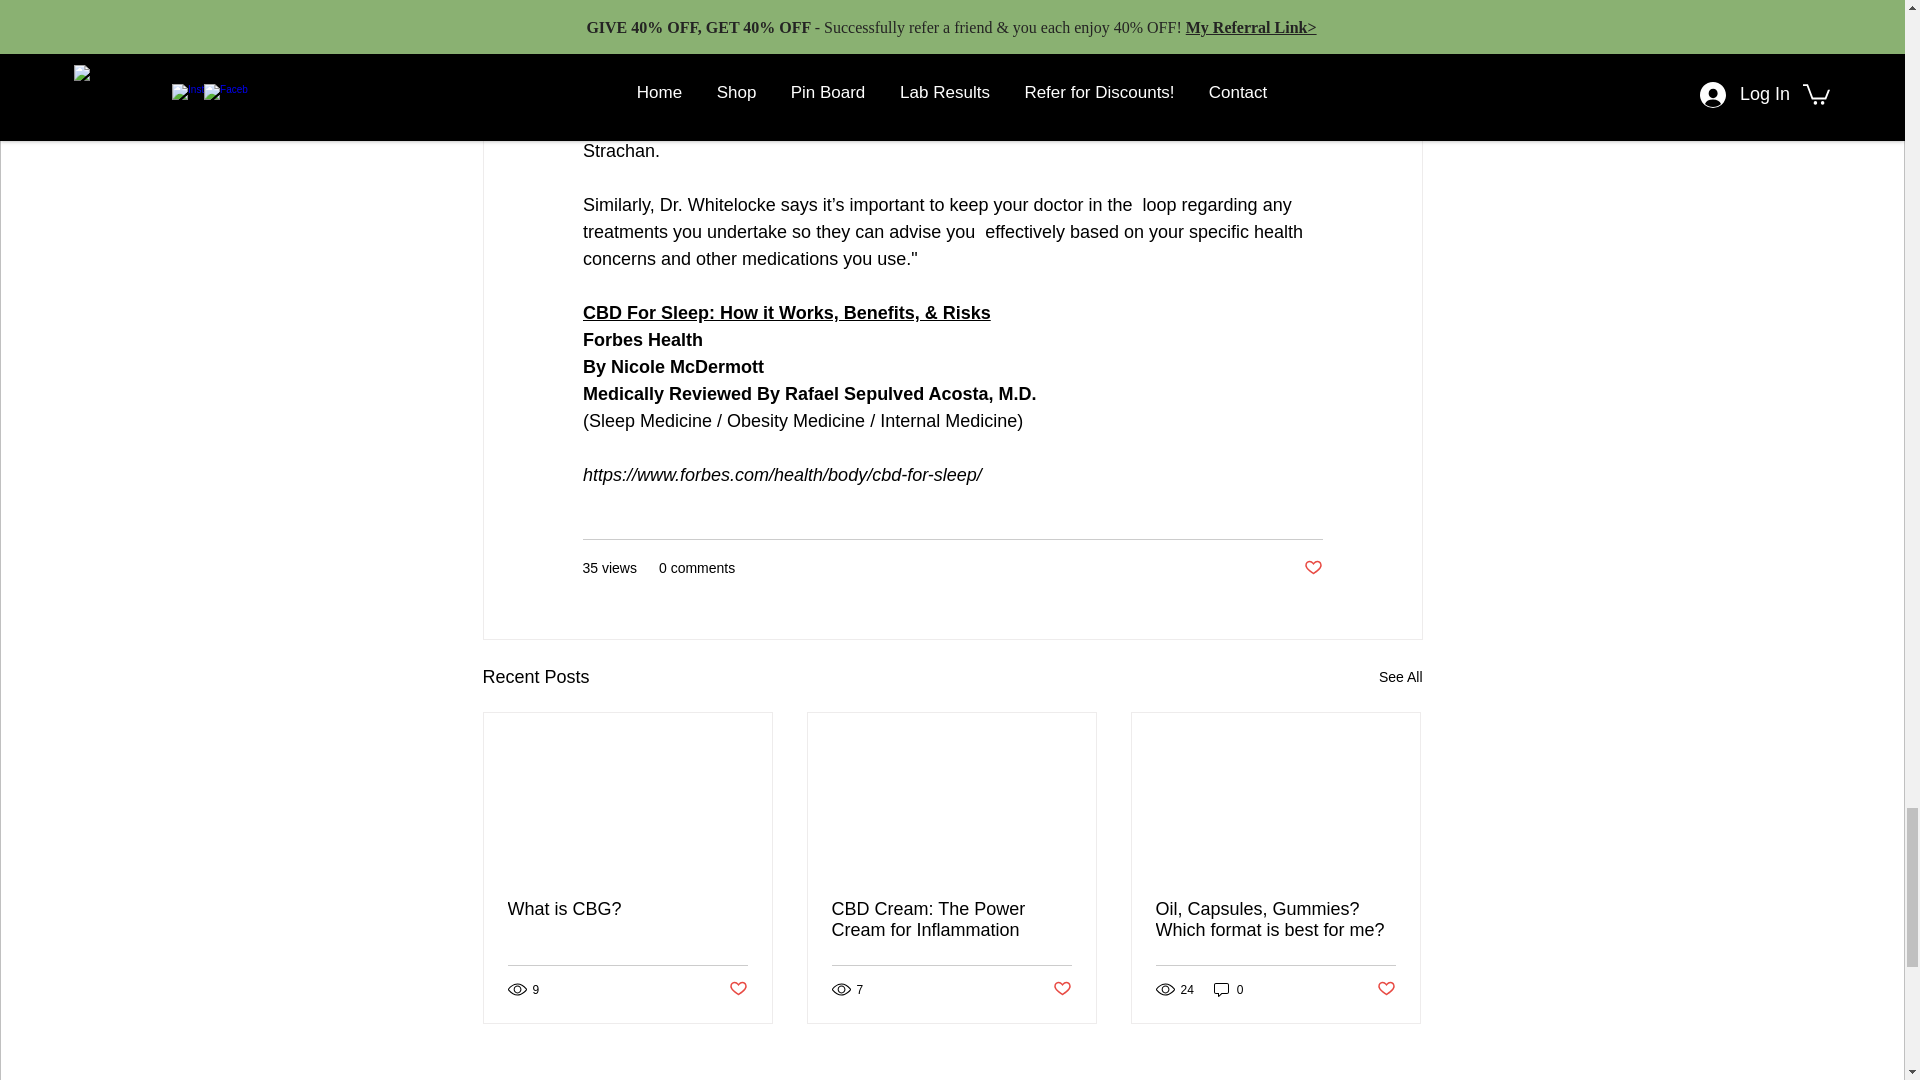  I want to click on See All, so click(1400, 678).